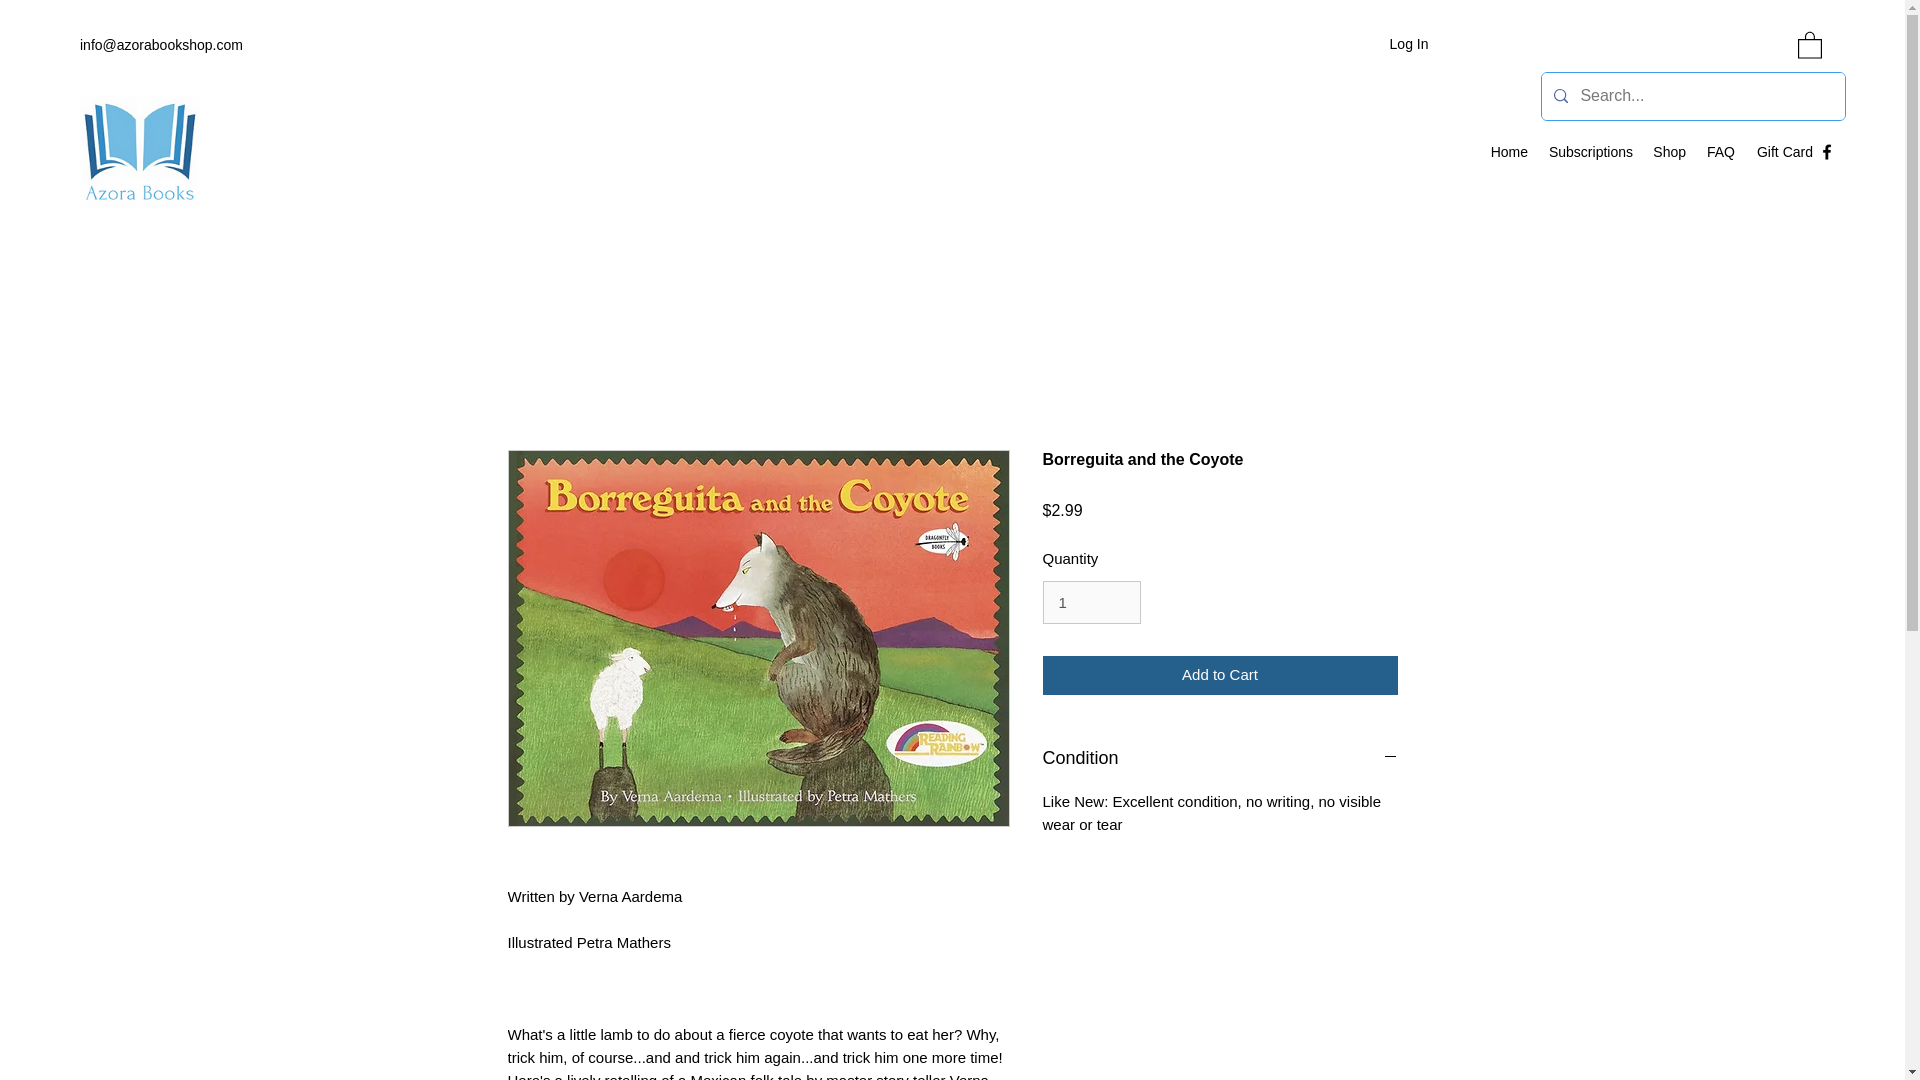  What do you see at coordinates (1220, 759) in the screenshot?
I see `Condition` at bounding box center [1220, 759].